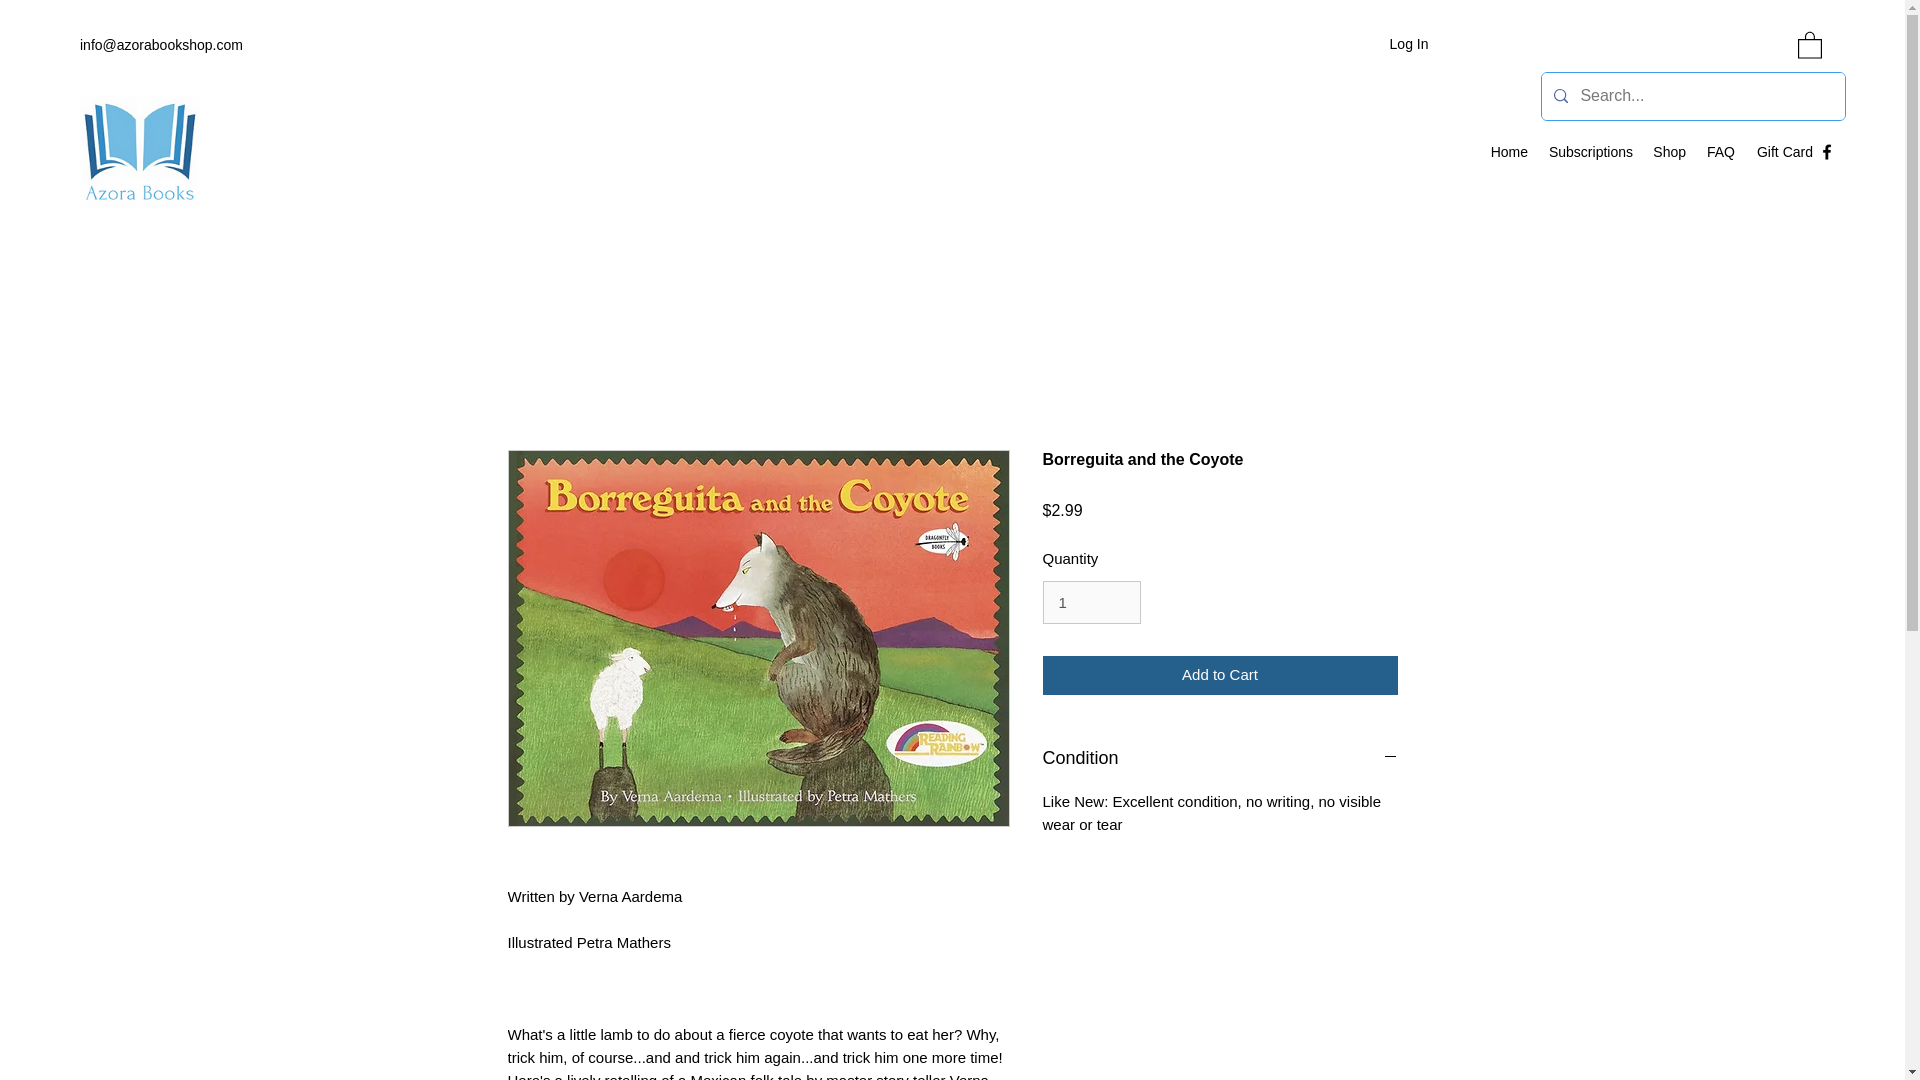  What do you see at coordinates (1220, 759) in the screenshot?
I see `Condition` at bounding box center [1220, 759].